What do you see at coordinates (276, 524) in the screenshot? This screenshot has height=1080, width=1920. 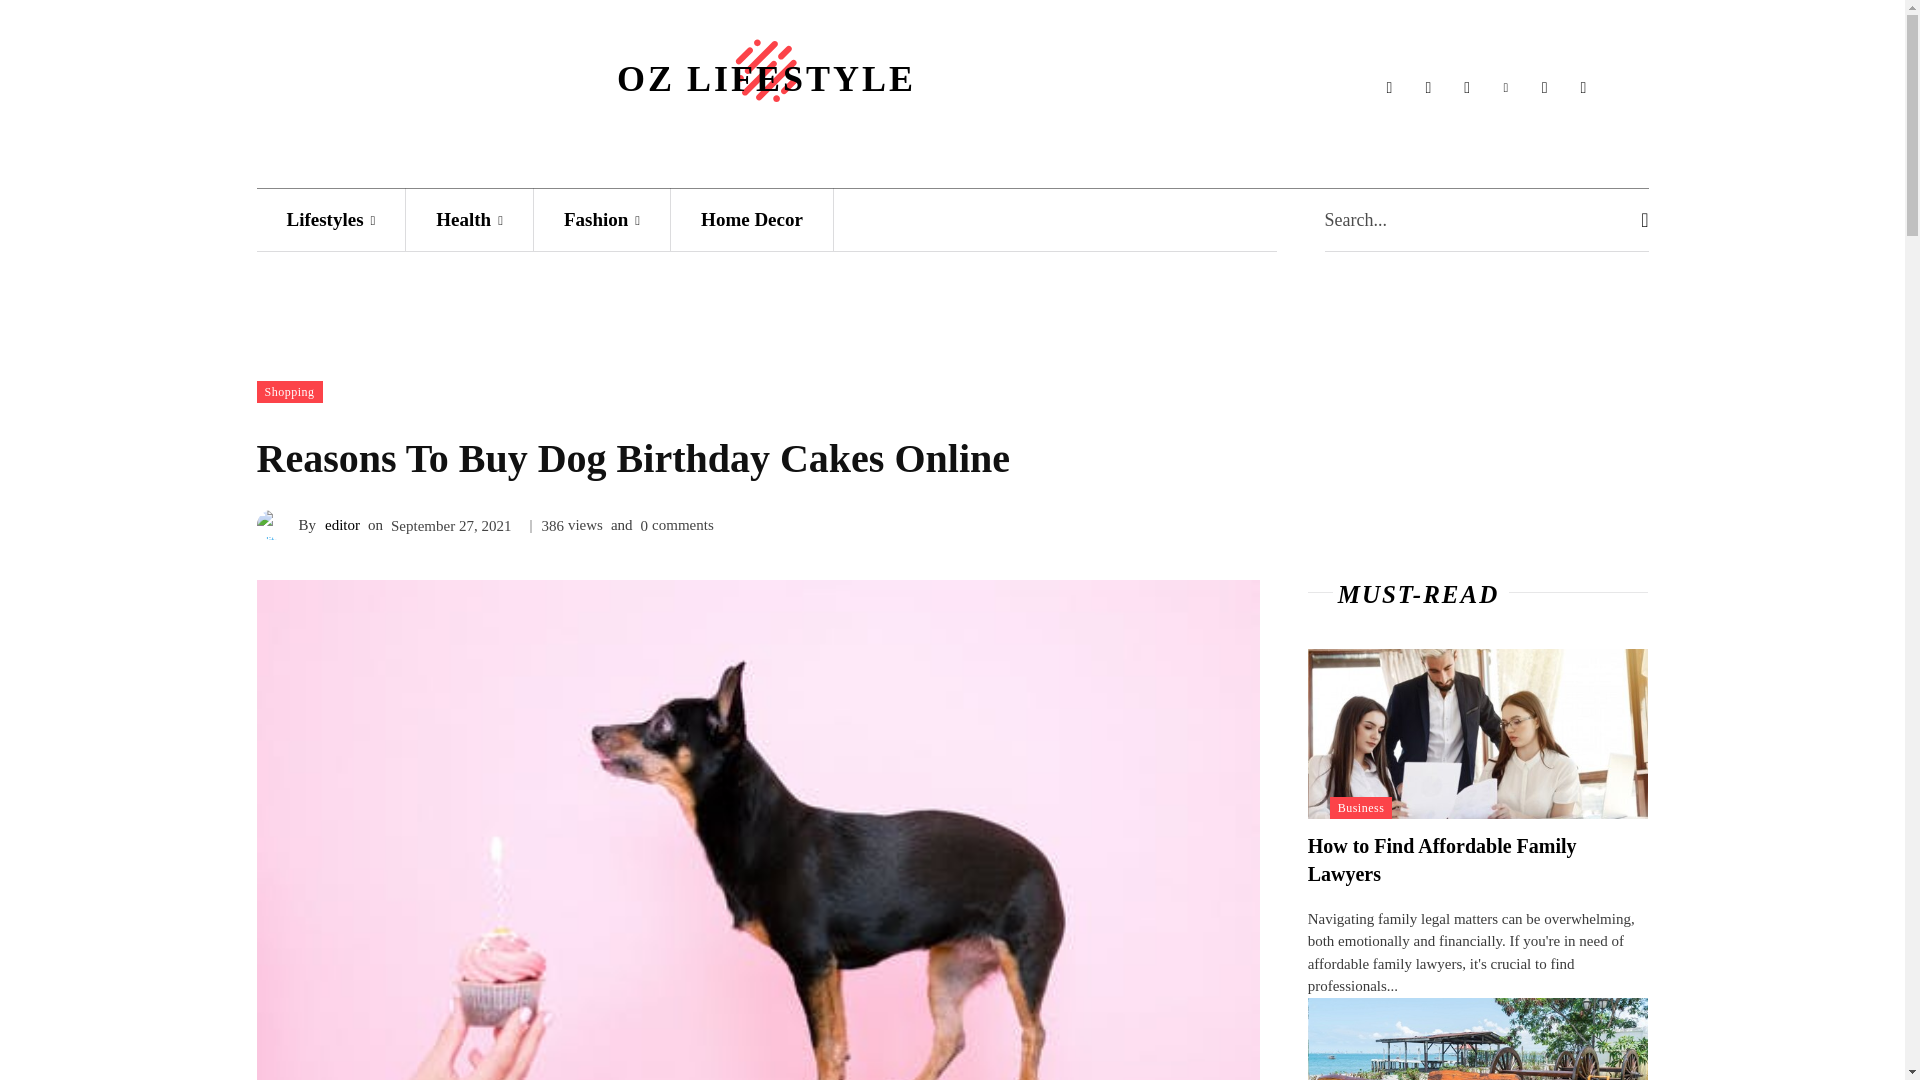 I see `editor` at bounding box center [276, 524].